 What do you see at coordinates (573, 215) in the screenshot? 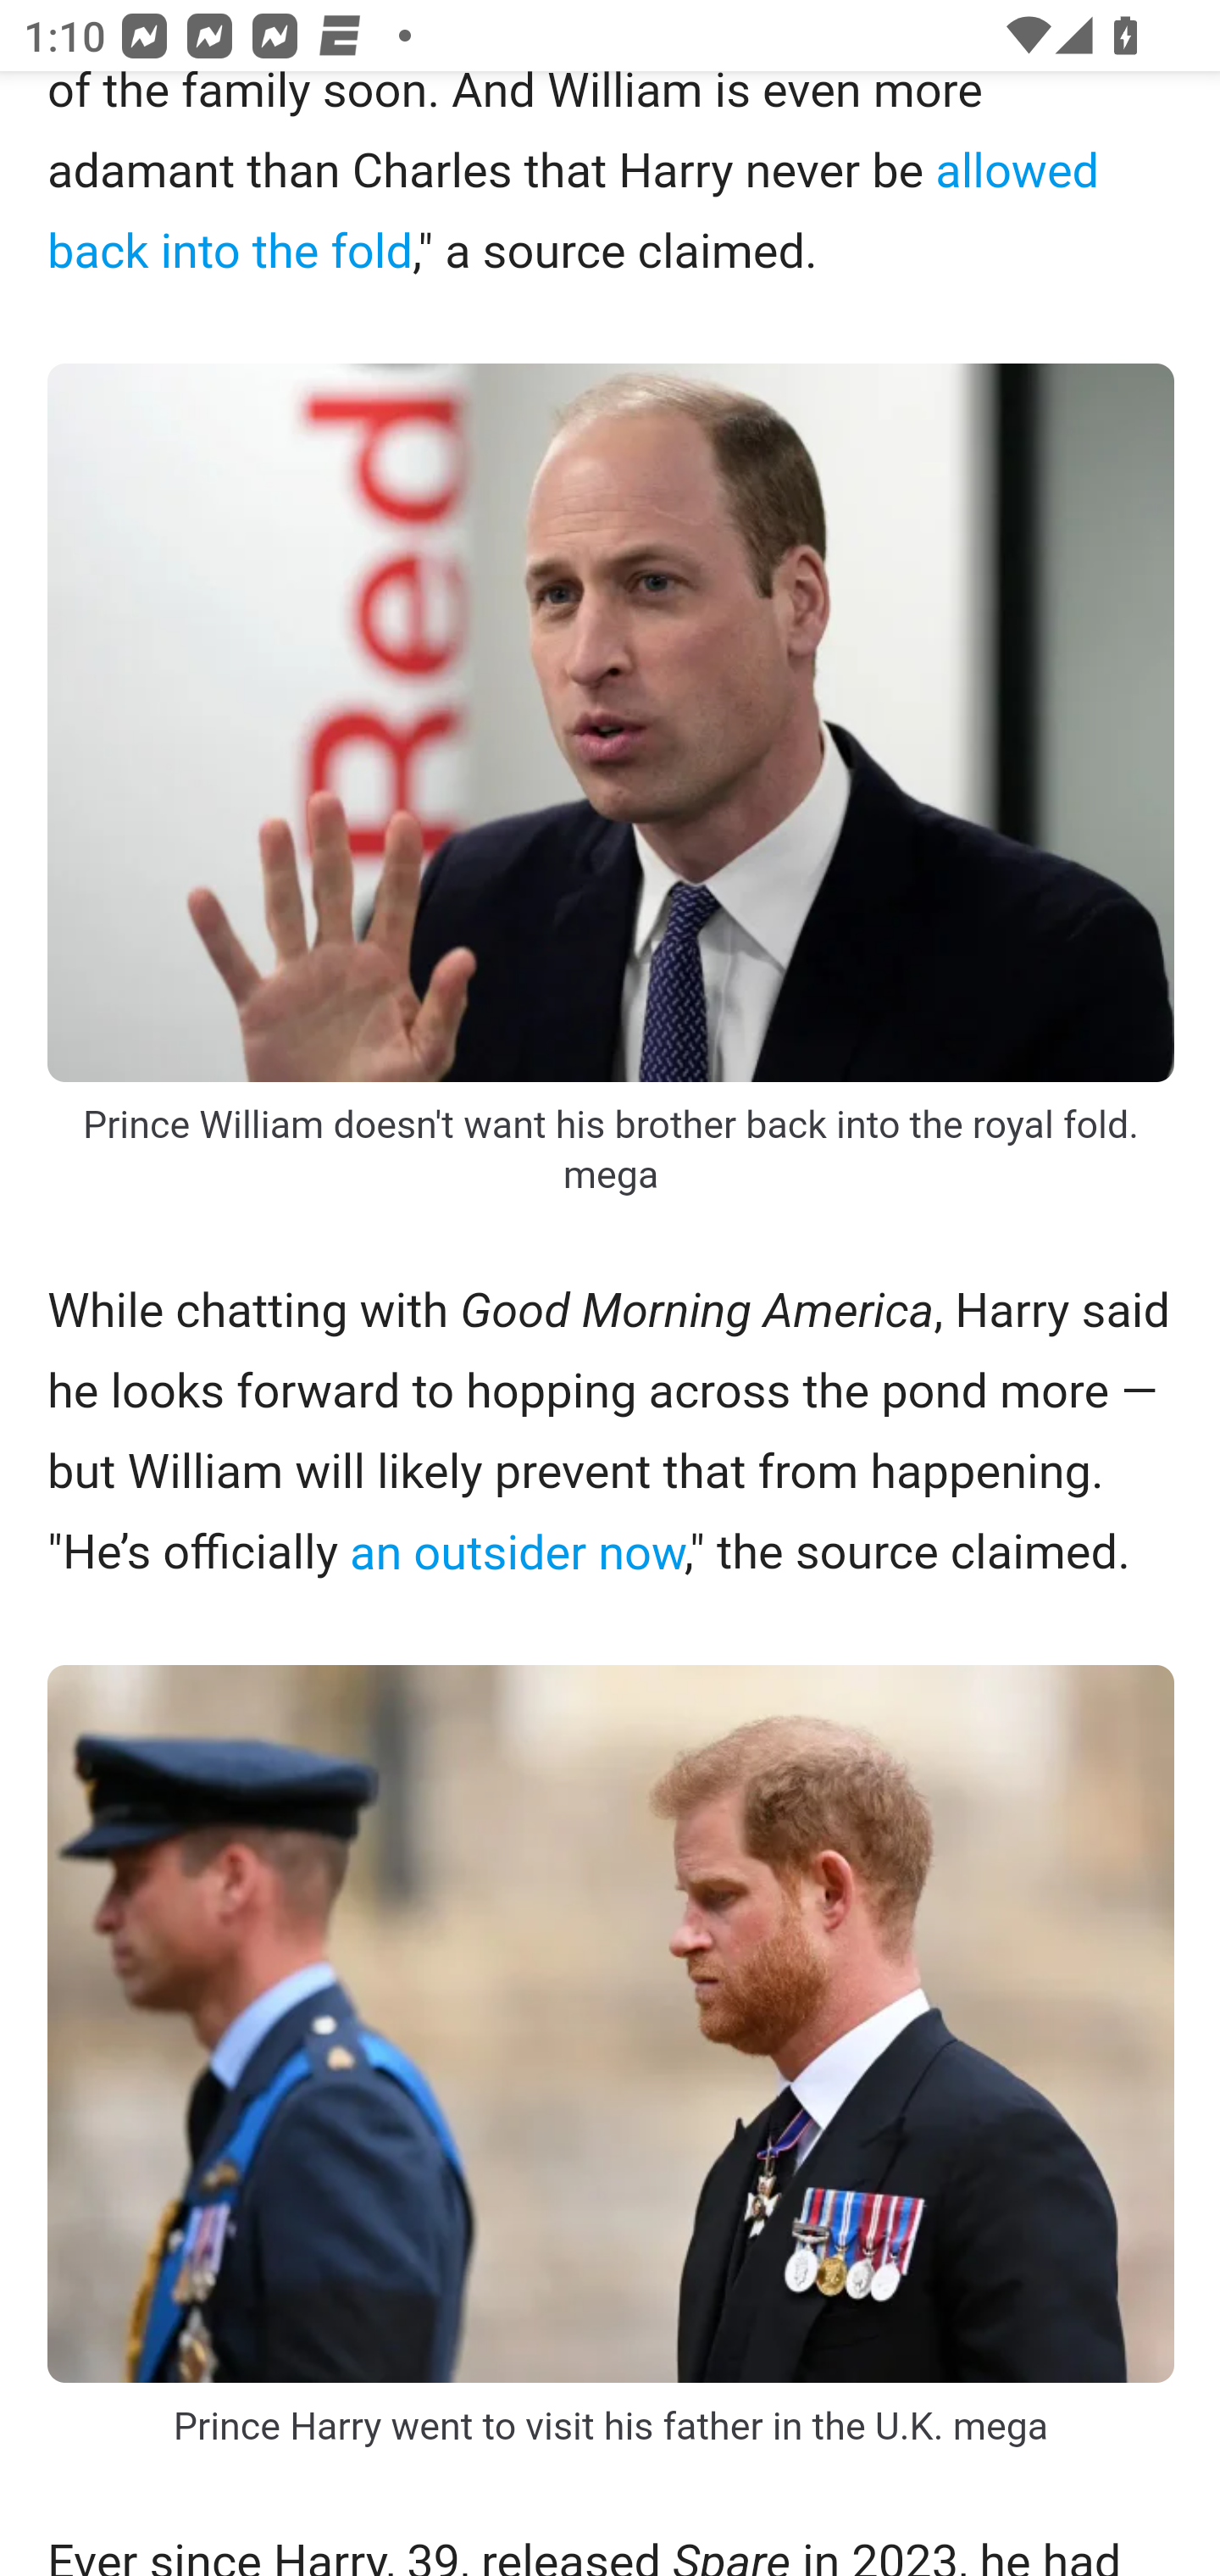
I see `allowed back into the fold` at bounding box center [573, 215].